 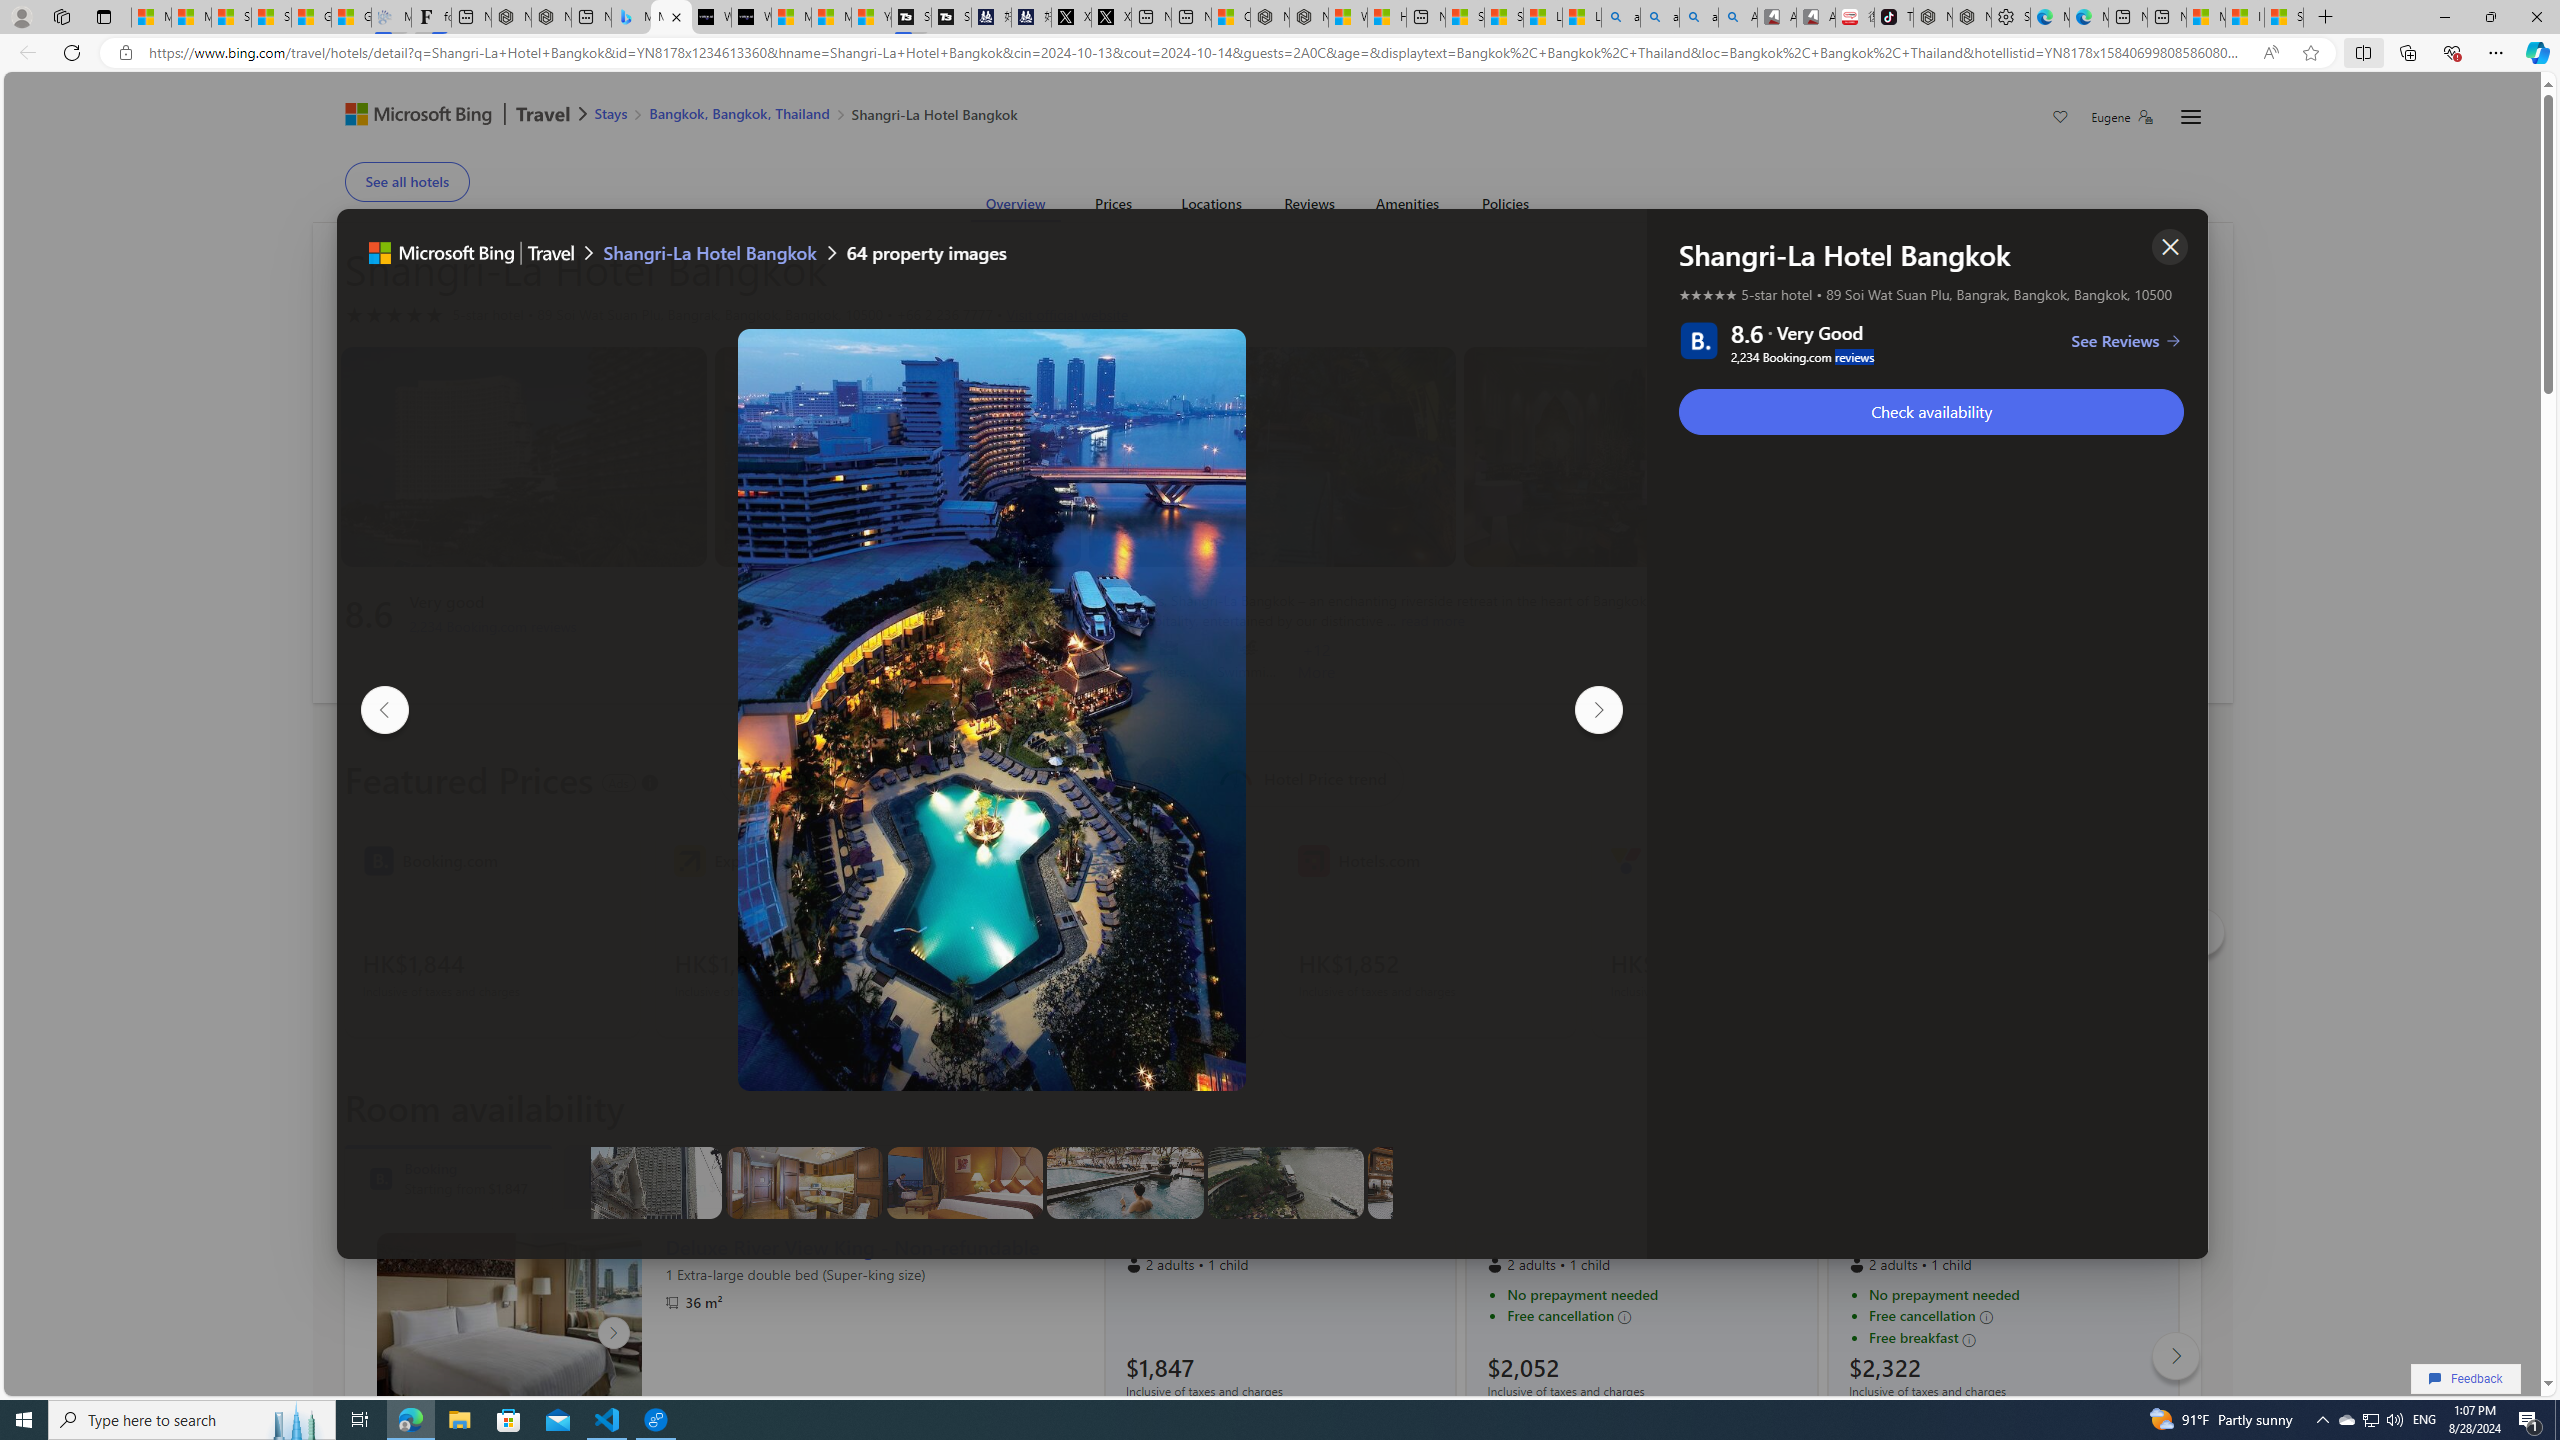 I want to click on Microsoft Bing Travel - Stays in Bangkok, Bangkok, Thailand, so click(x=632, y=17).